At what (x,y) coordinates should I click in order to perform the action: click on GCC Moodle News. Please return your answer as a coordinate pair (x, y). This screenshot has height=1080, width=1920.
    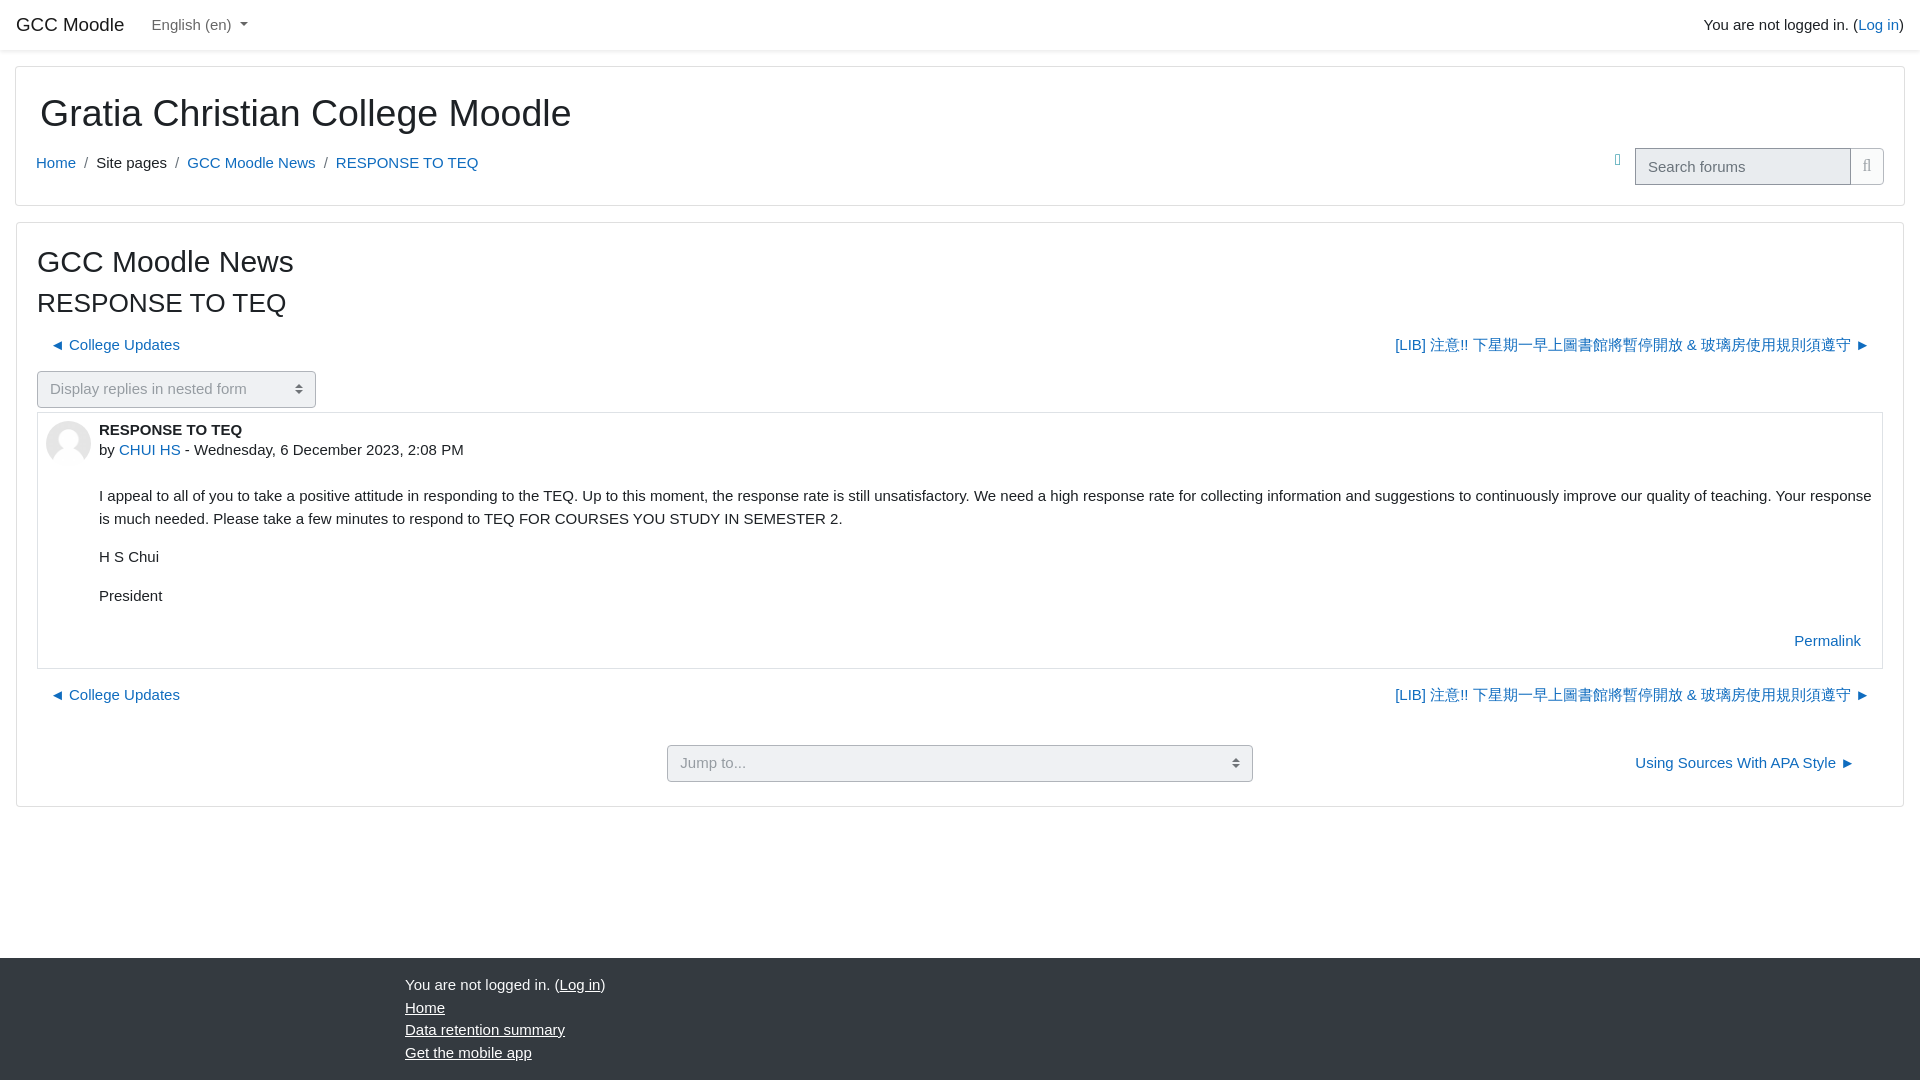
    Looking at the image, I should click on (250, 162).